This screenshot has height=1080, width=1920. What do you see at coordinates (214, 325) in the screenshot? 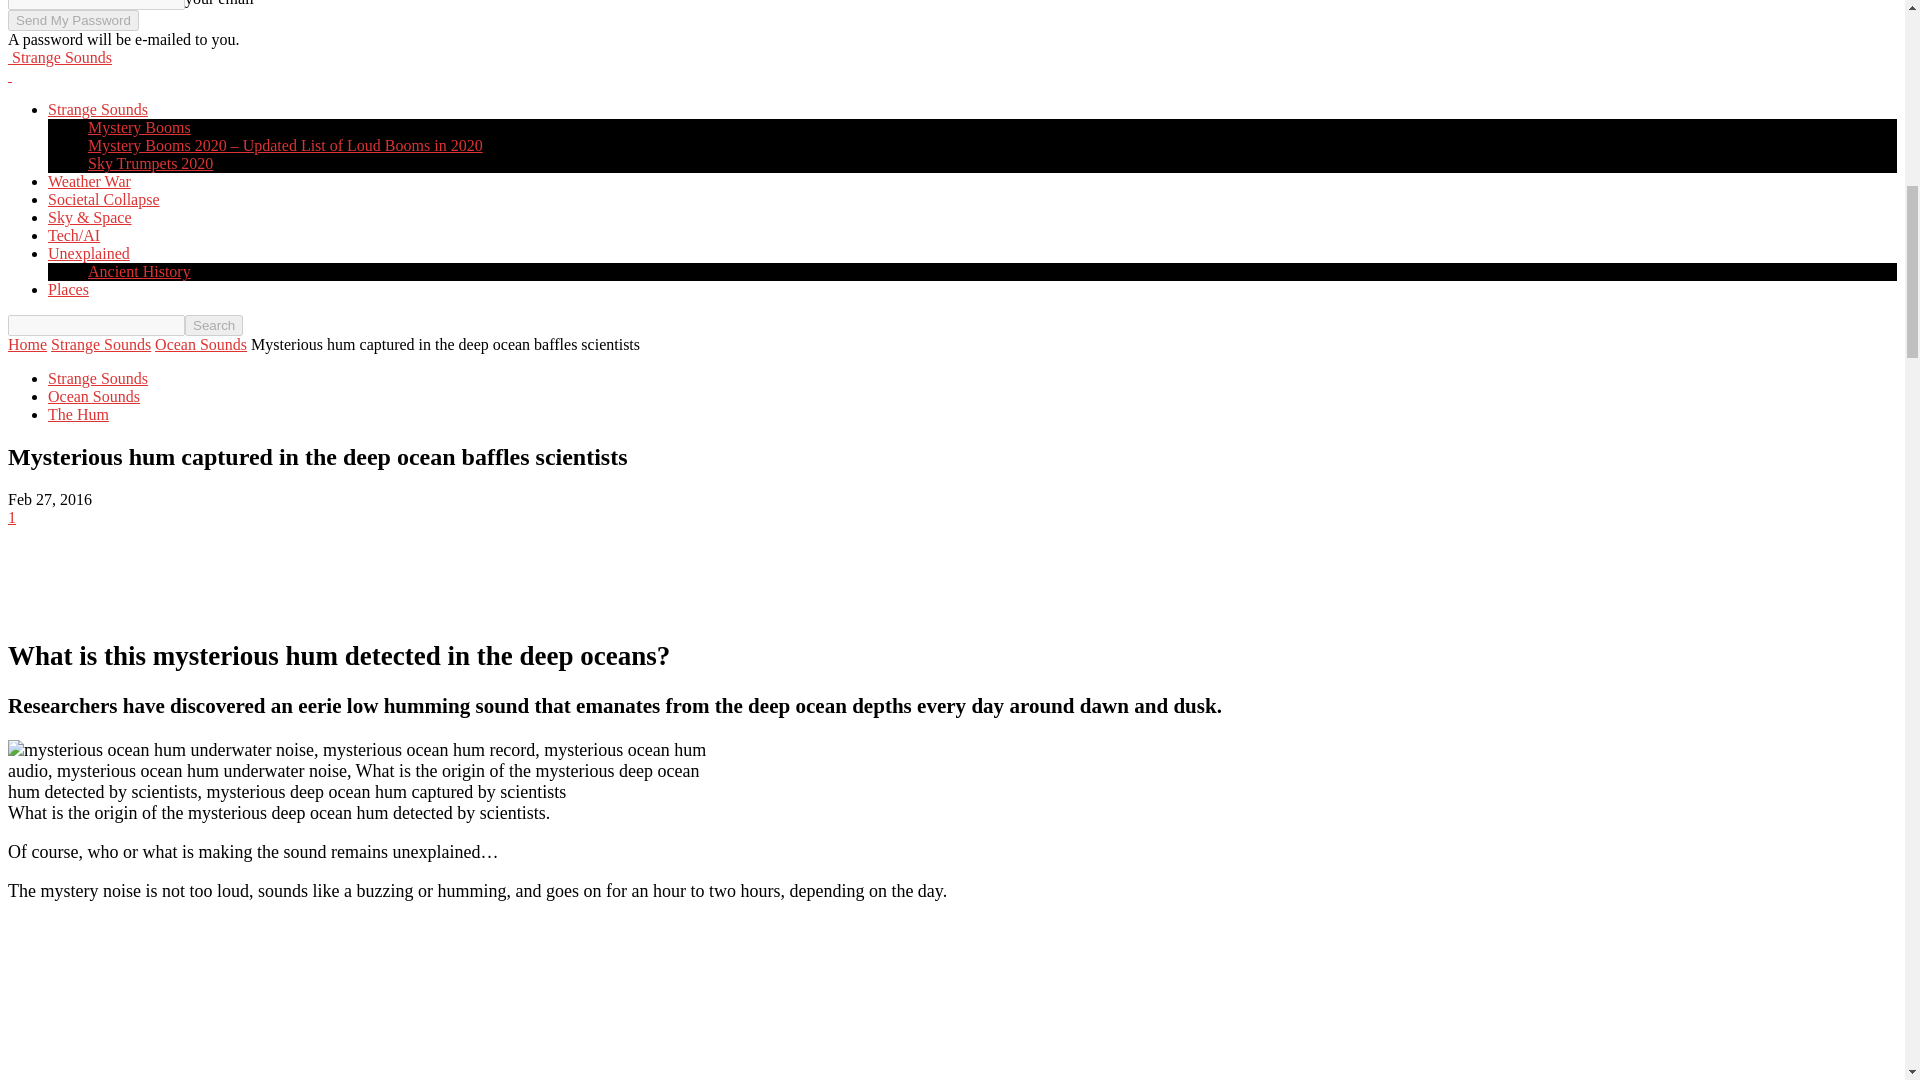
I see `Search` at bounding box center [214, 325].